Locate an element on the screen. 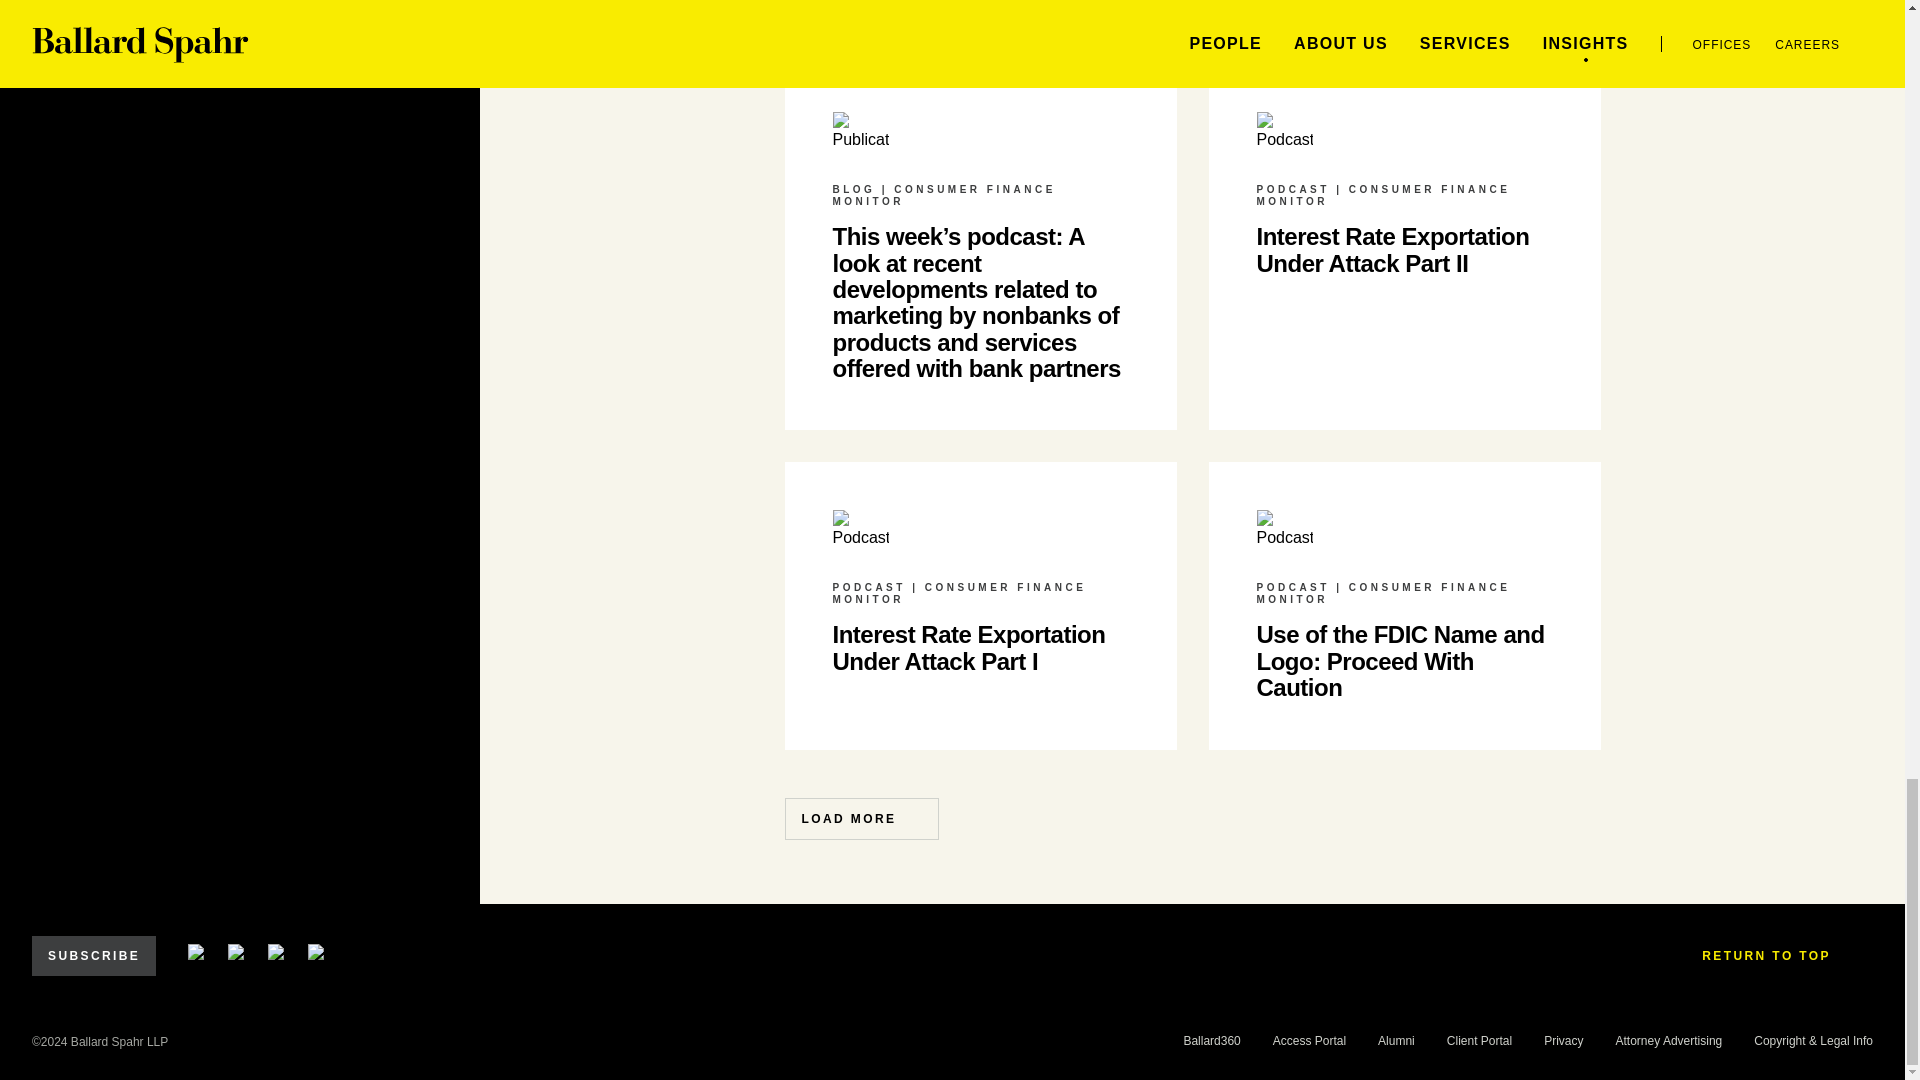  SUBSCRIBE is located at coordinates (94, 956).